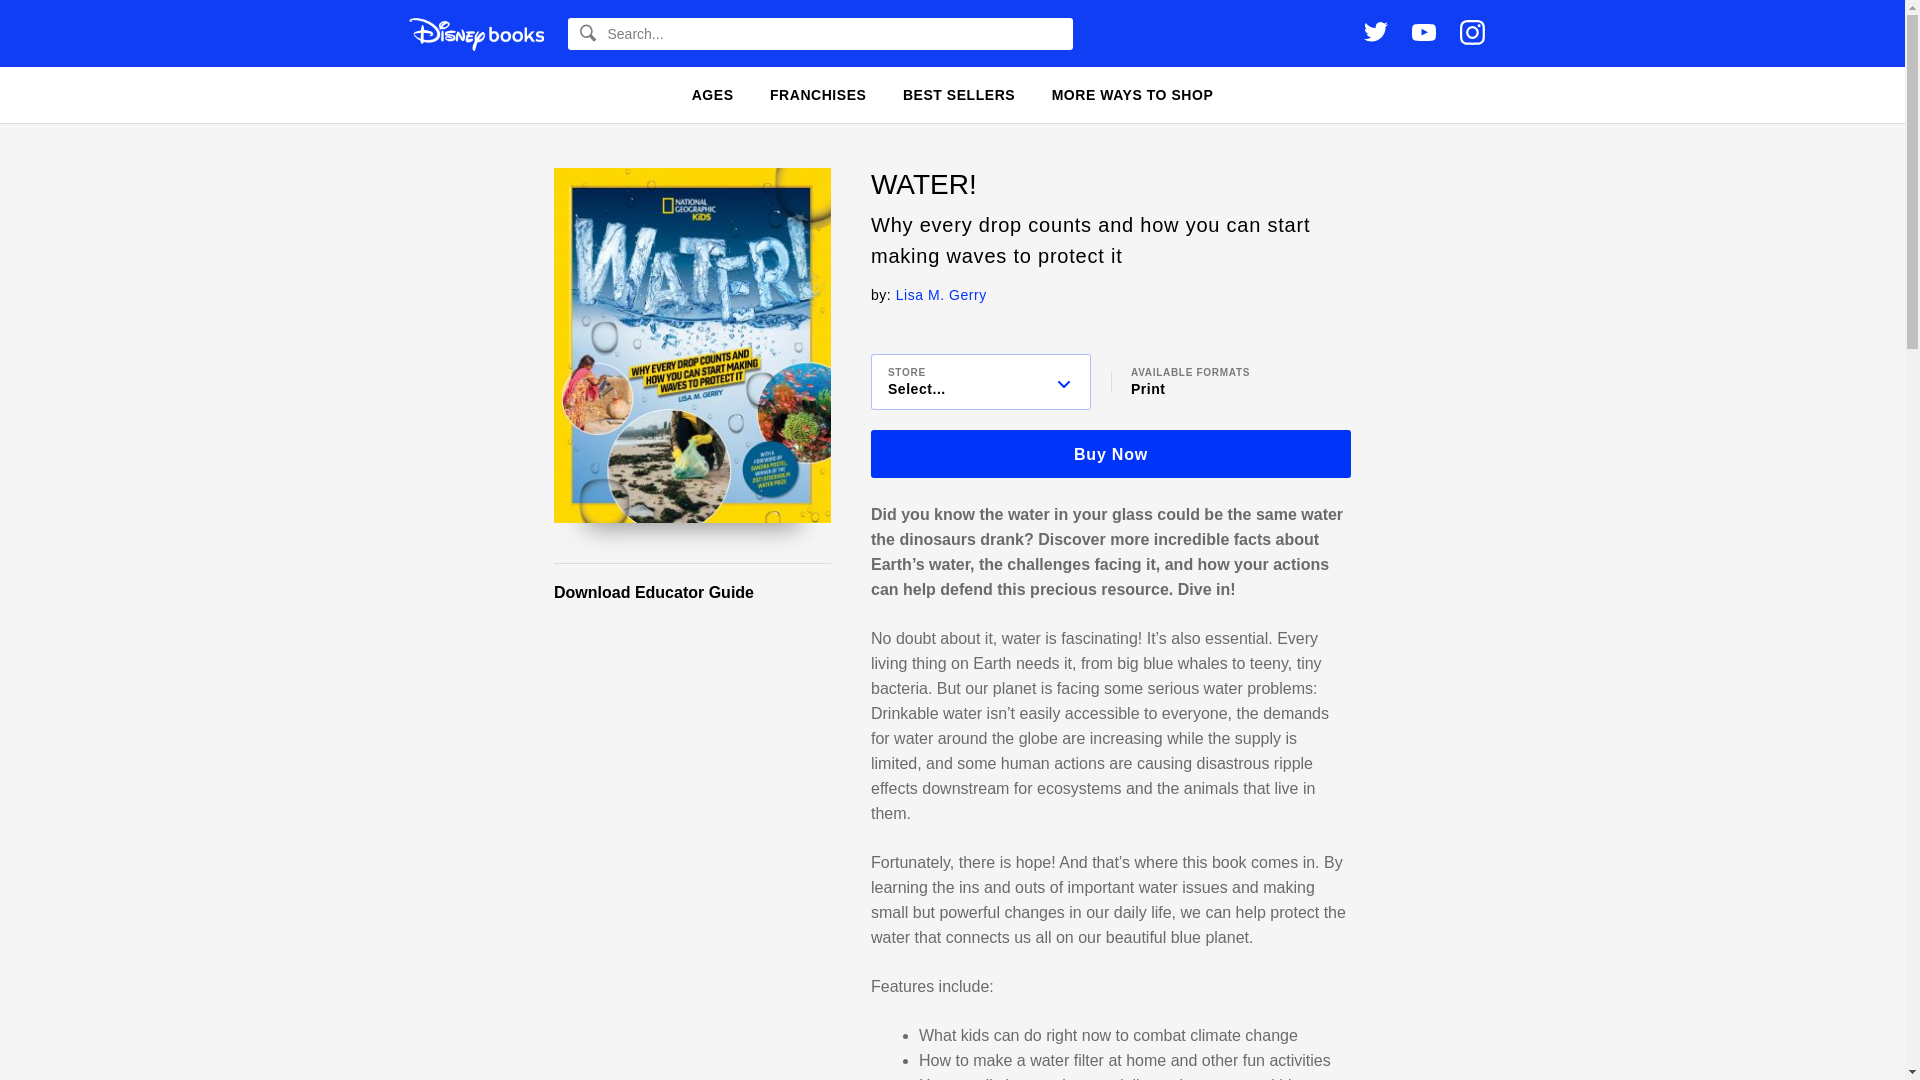  Describe the element at coordinates (1472, 32) in the screenshot. I see `Instagram` at that location.